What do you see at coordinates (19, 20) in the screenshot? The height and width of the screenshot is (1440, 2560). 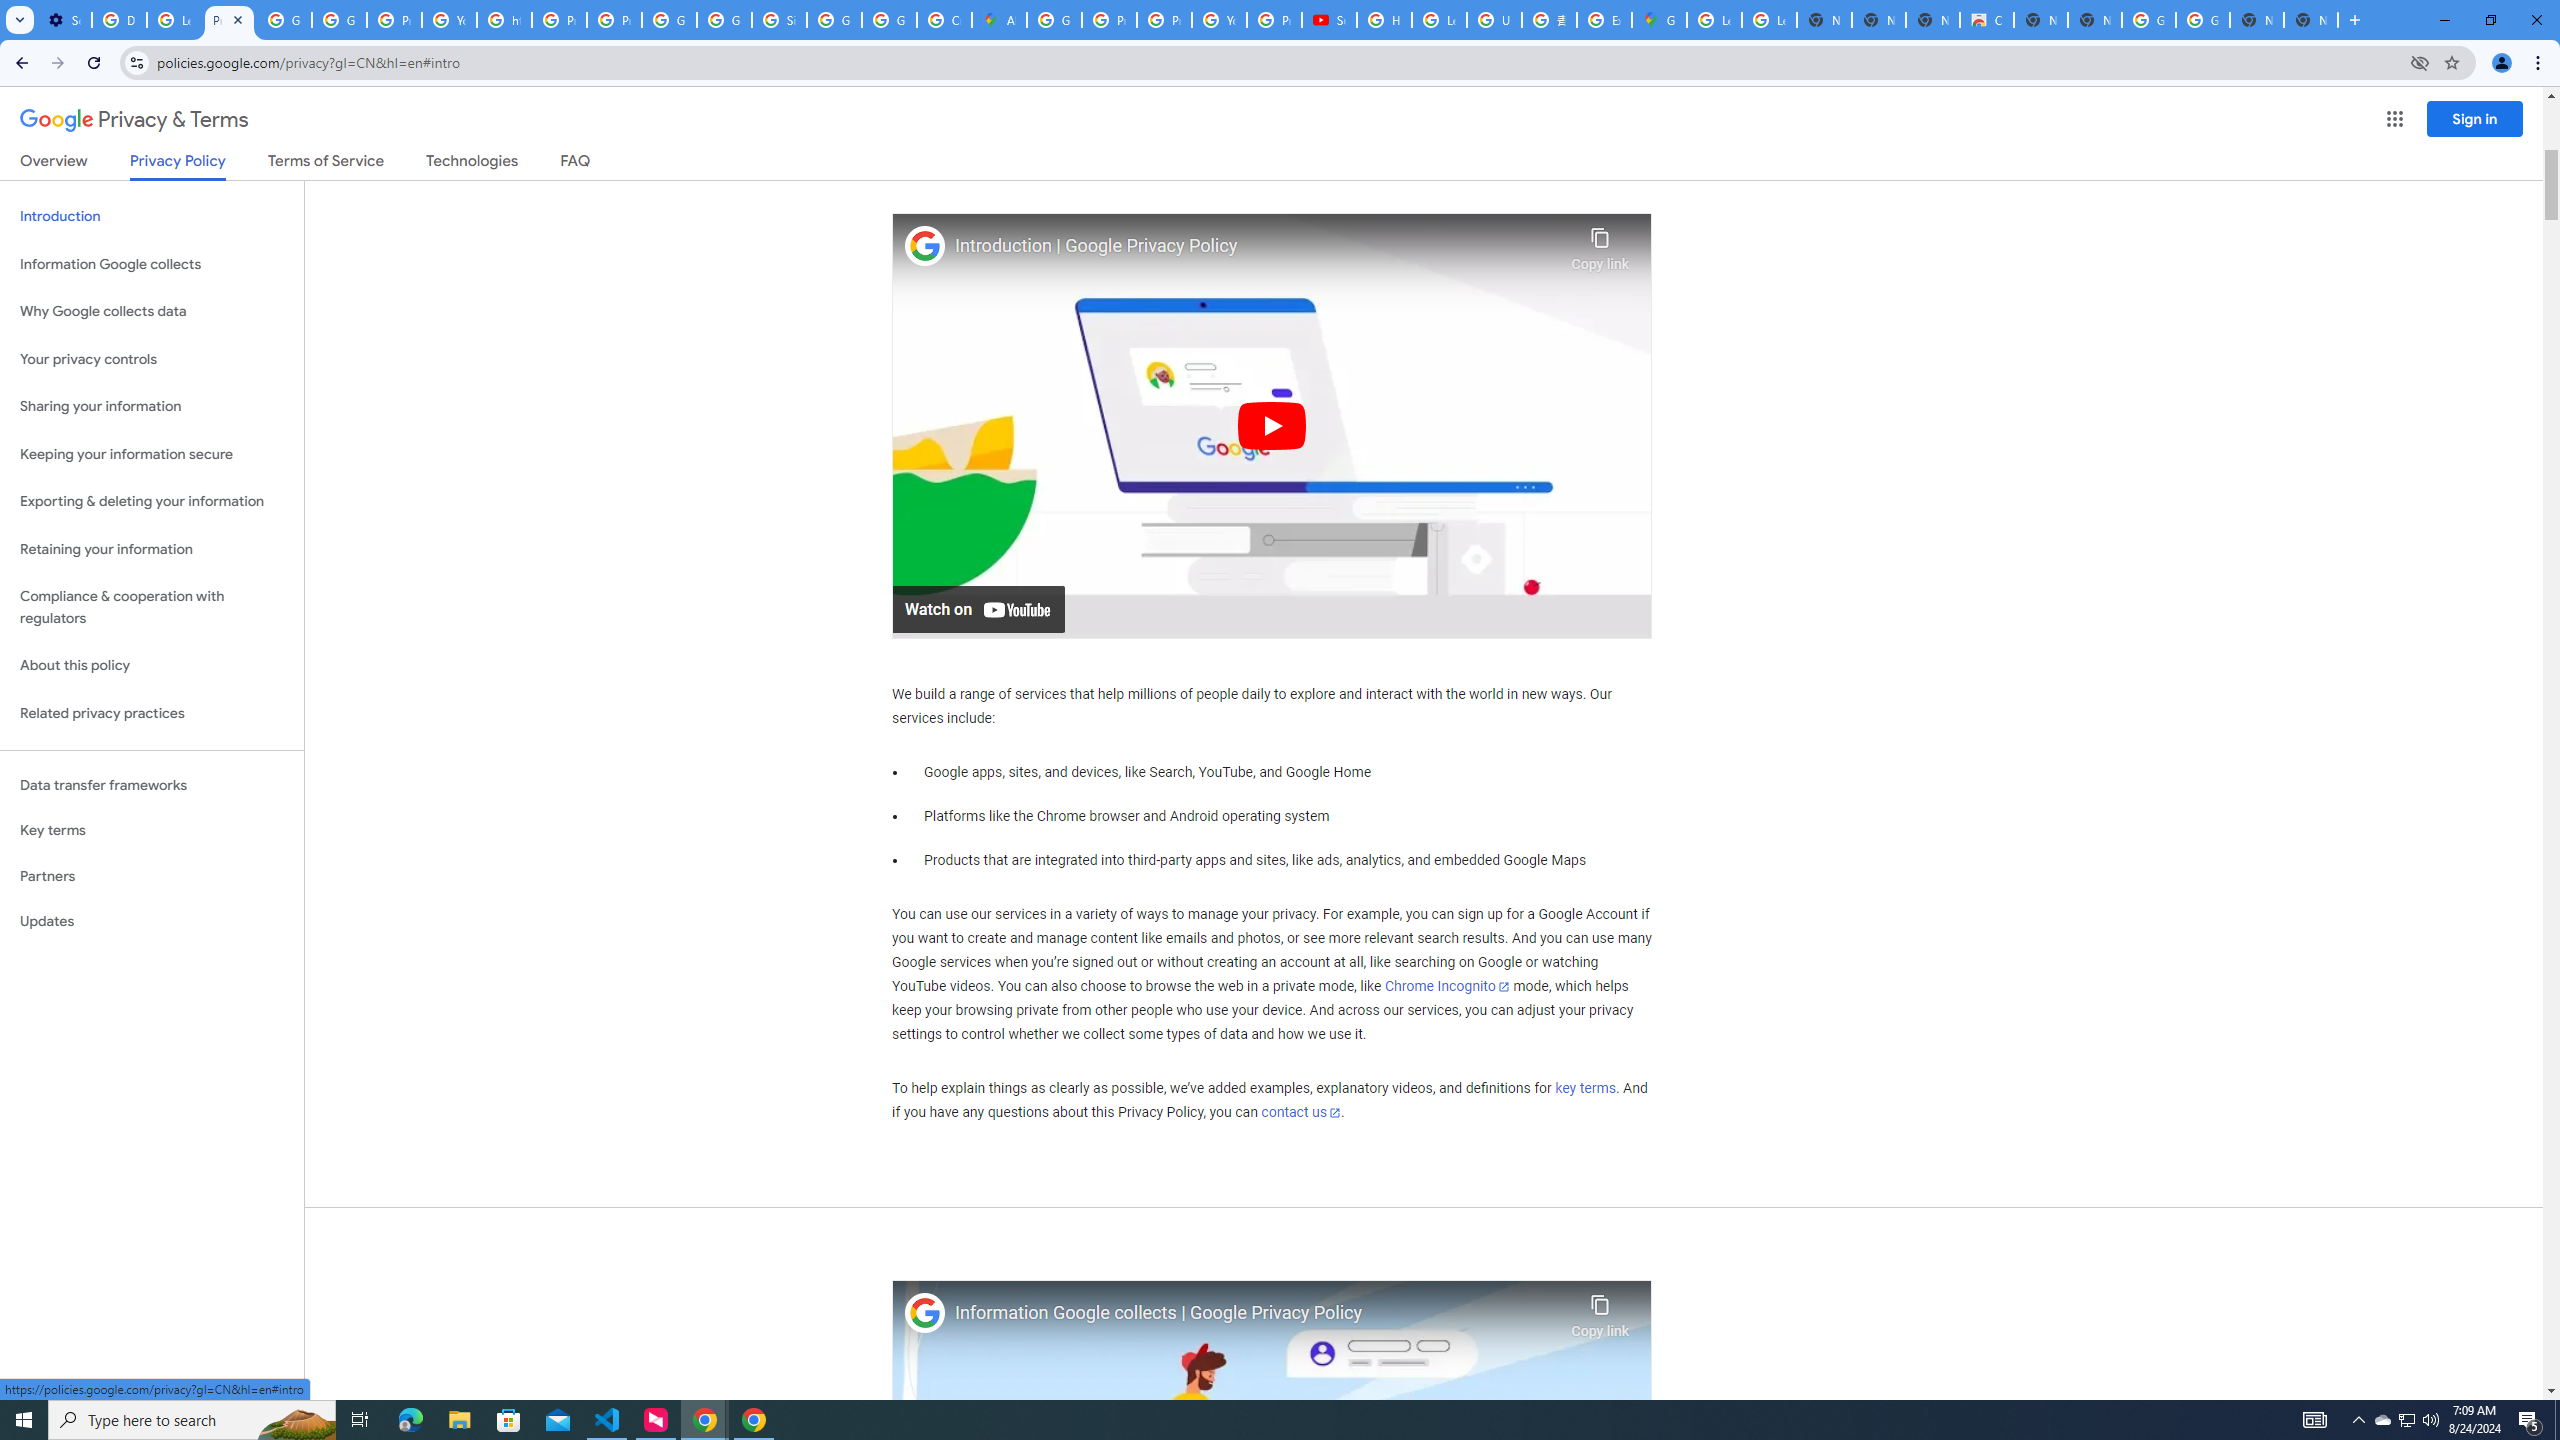 I see `Search tabs` at bounding box center [19, 20].